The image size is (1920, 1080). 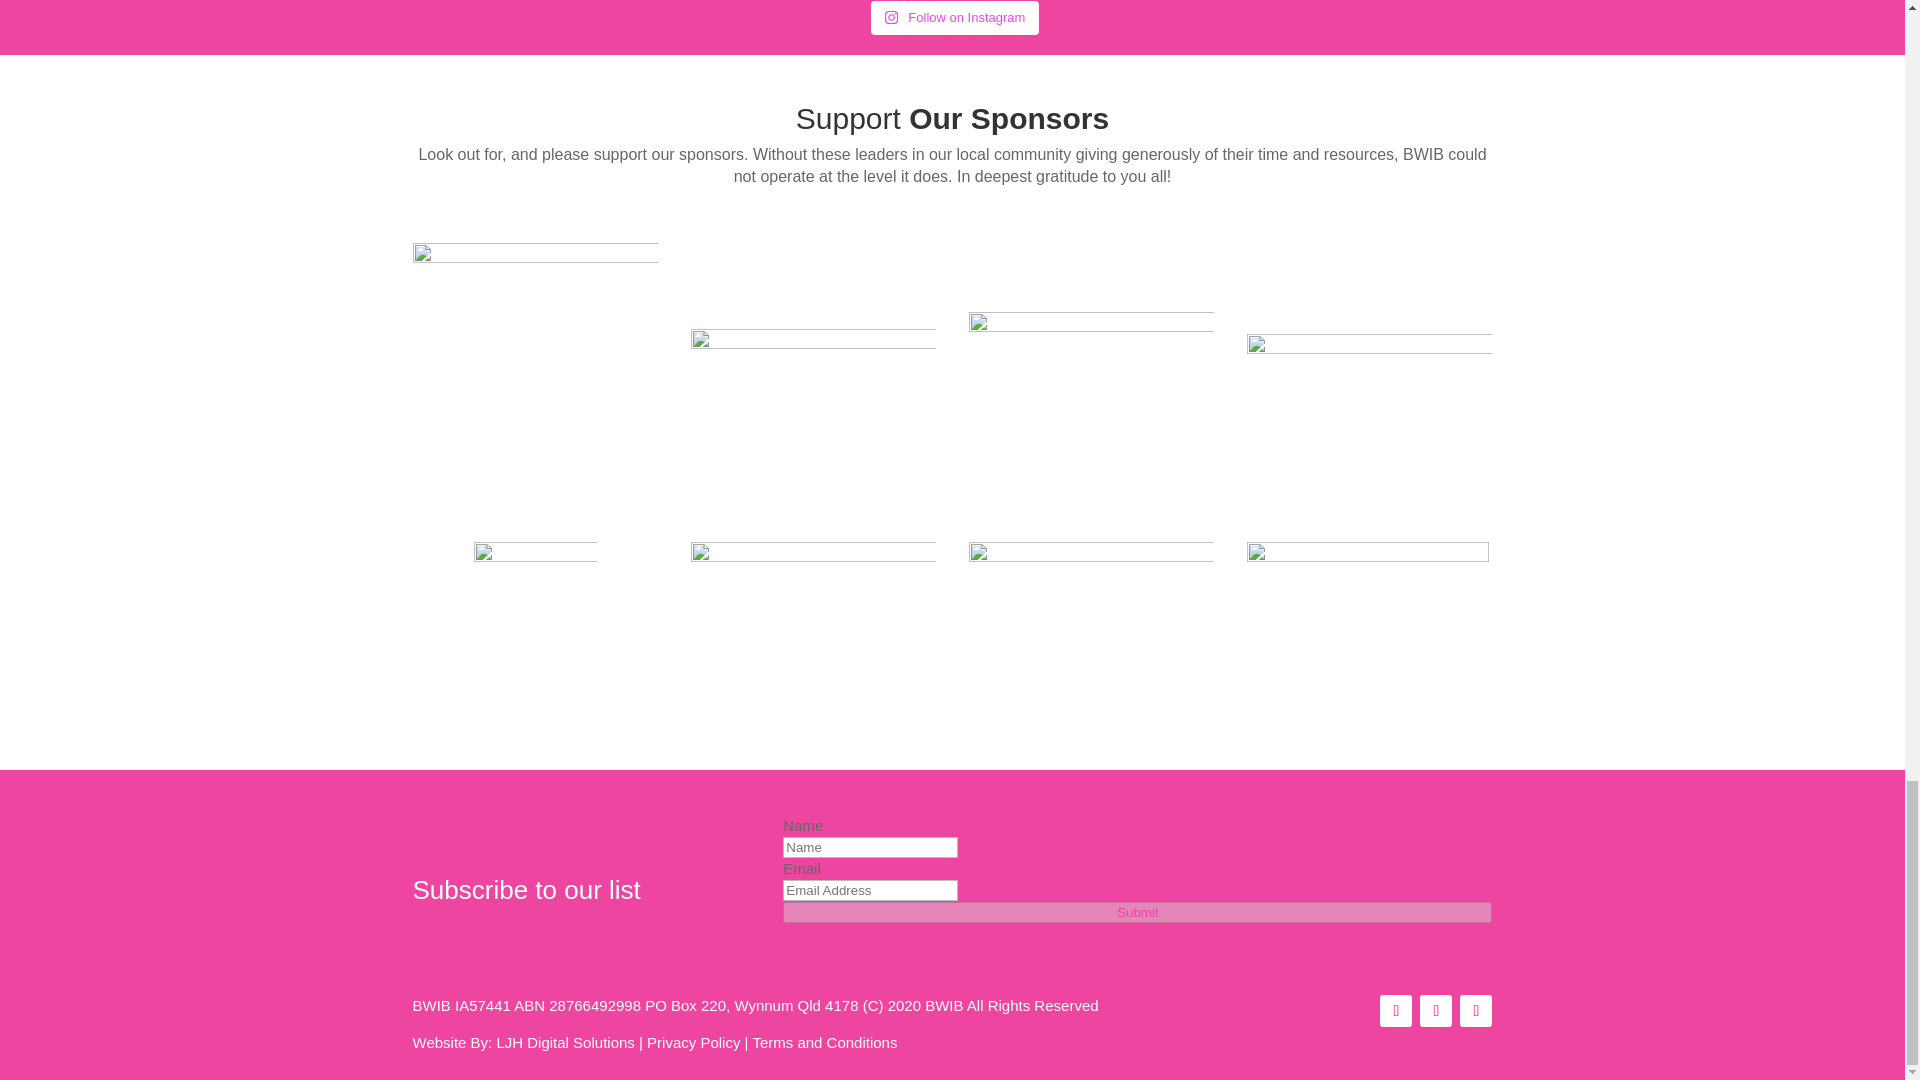 I want to click on Page 34, so click(x=952, y=166).